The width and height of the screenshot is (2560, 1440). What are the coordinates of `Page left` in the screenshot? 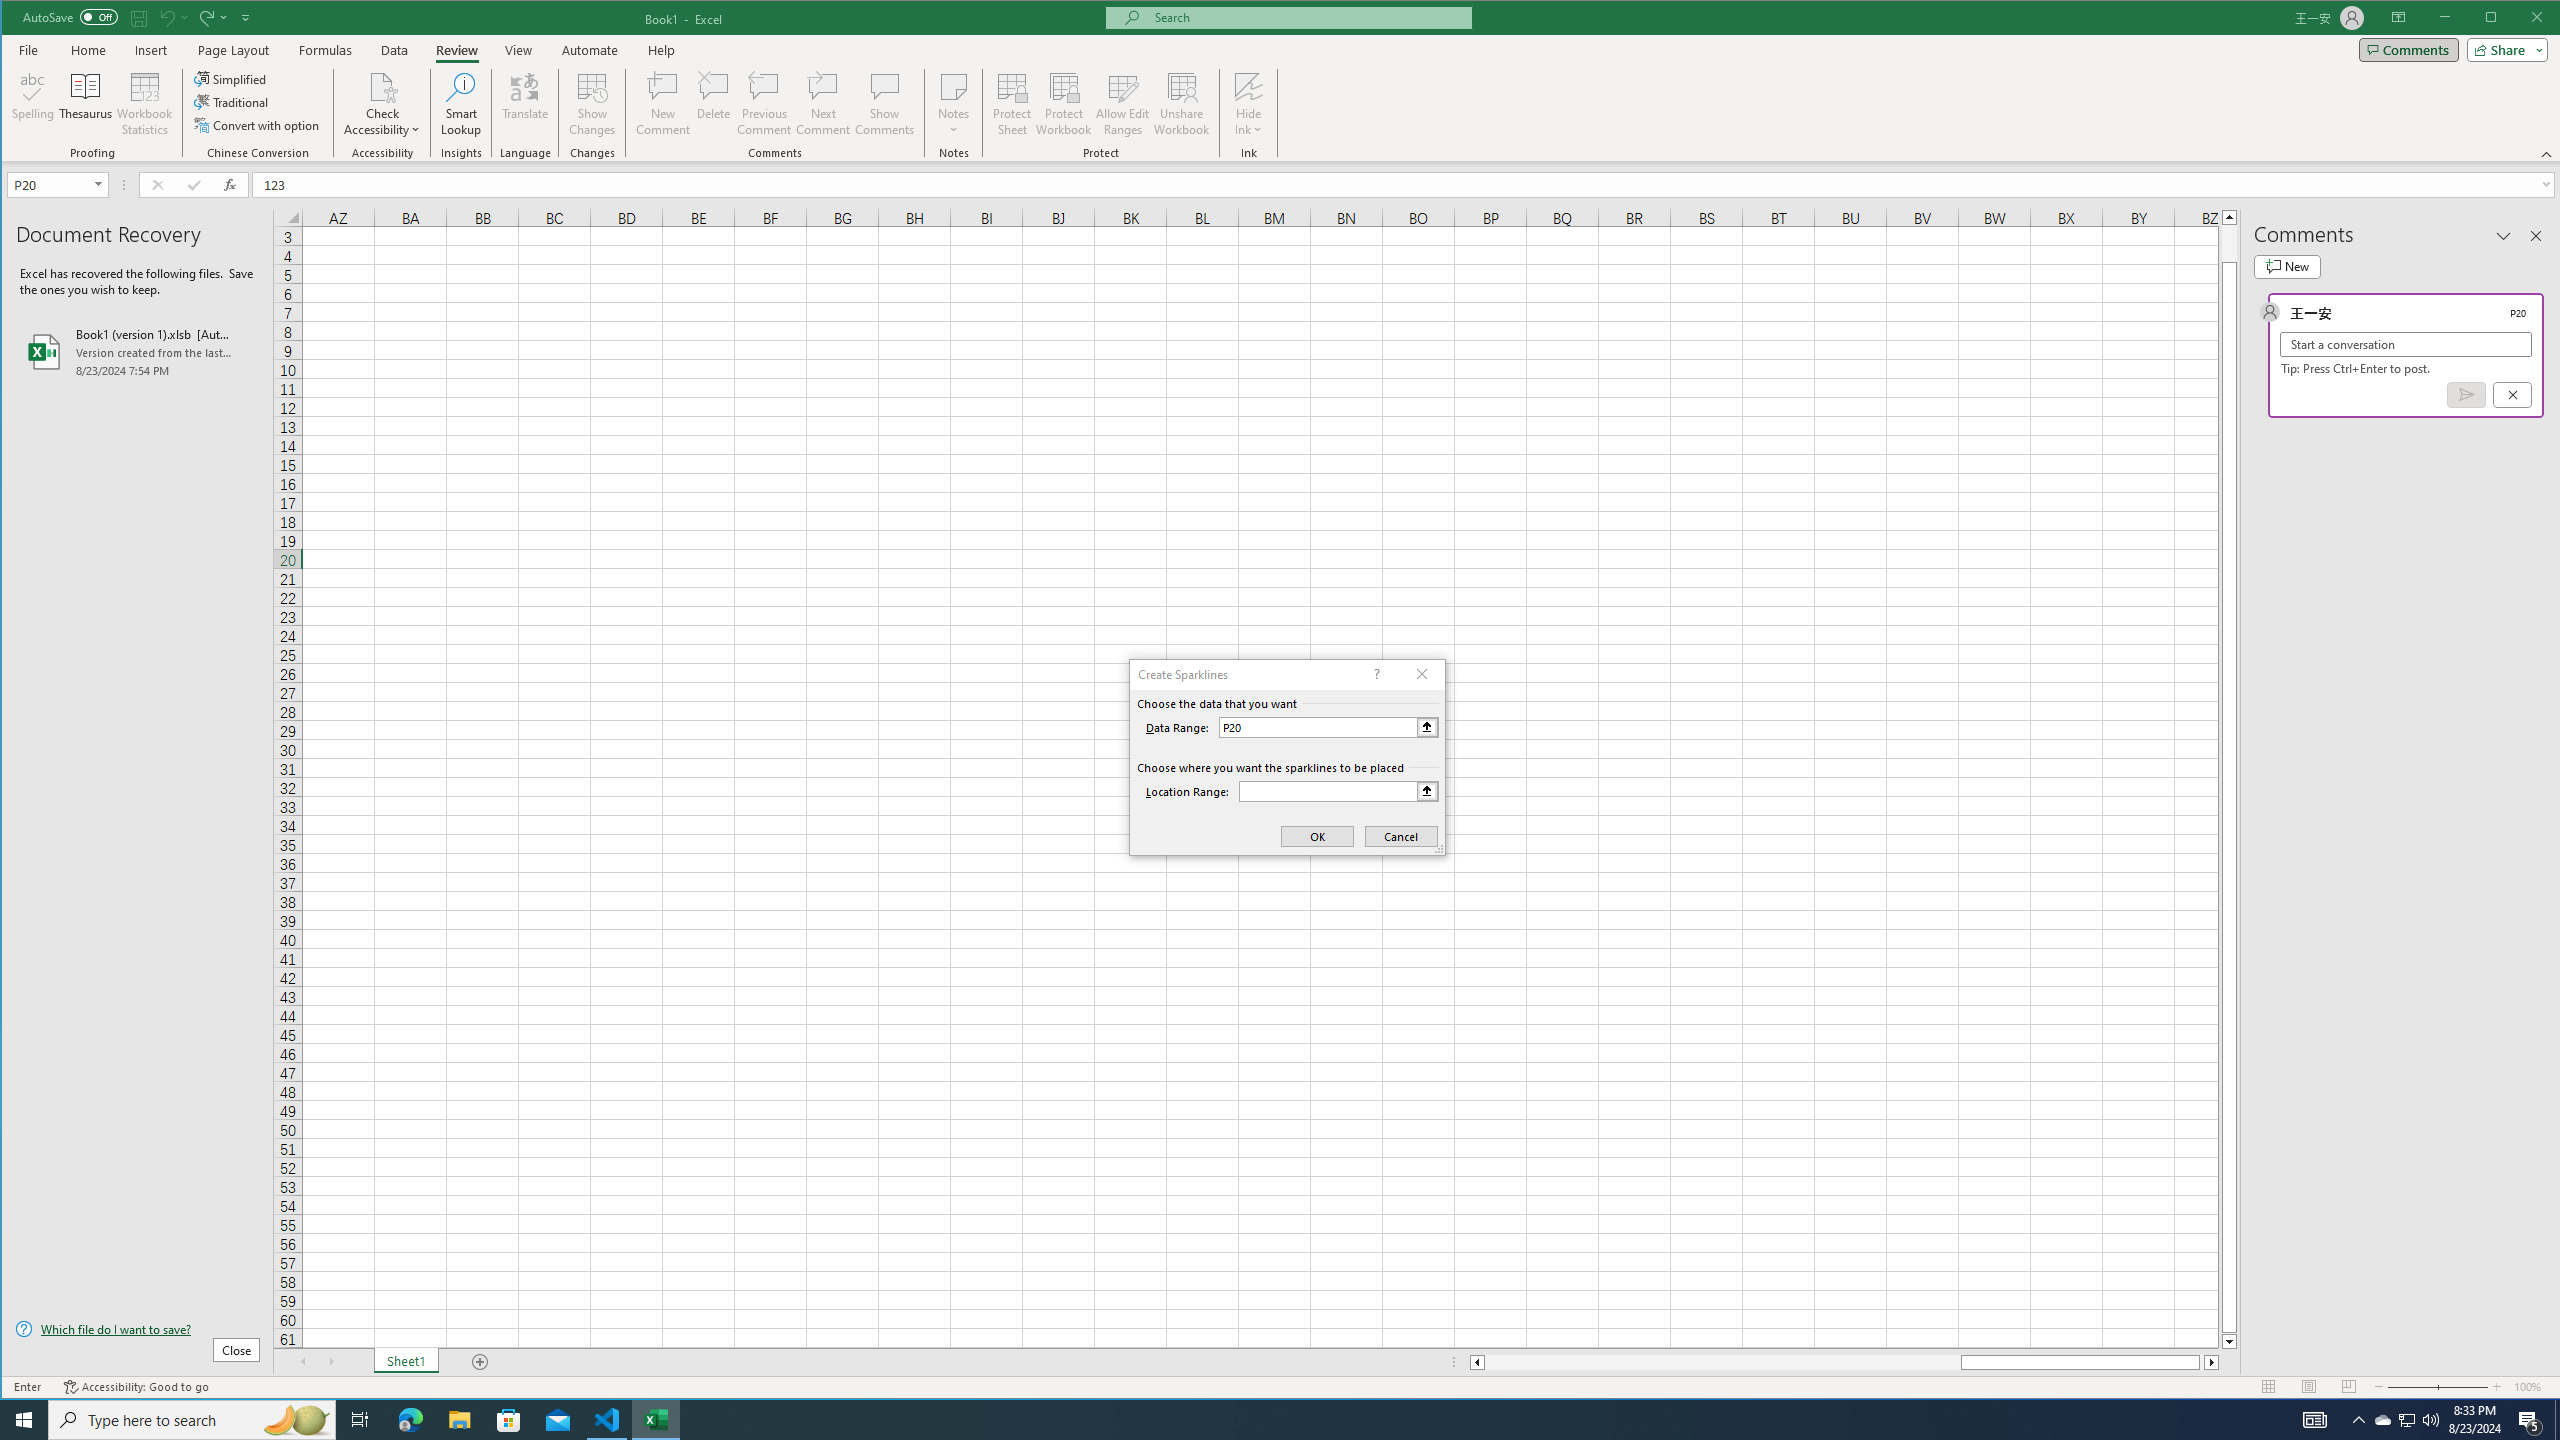 It's located at (1722, 1362).